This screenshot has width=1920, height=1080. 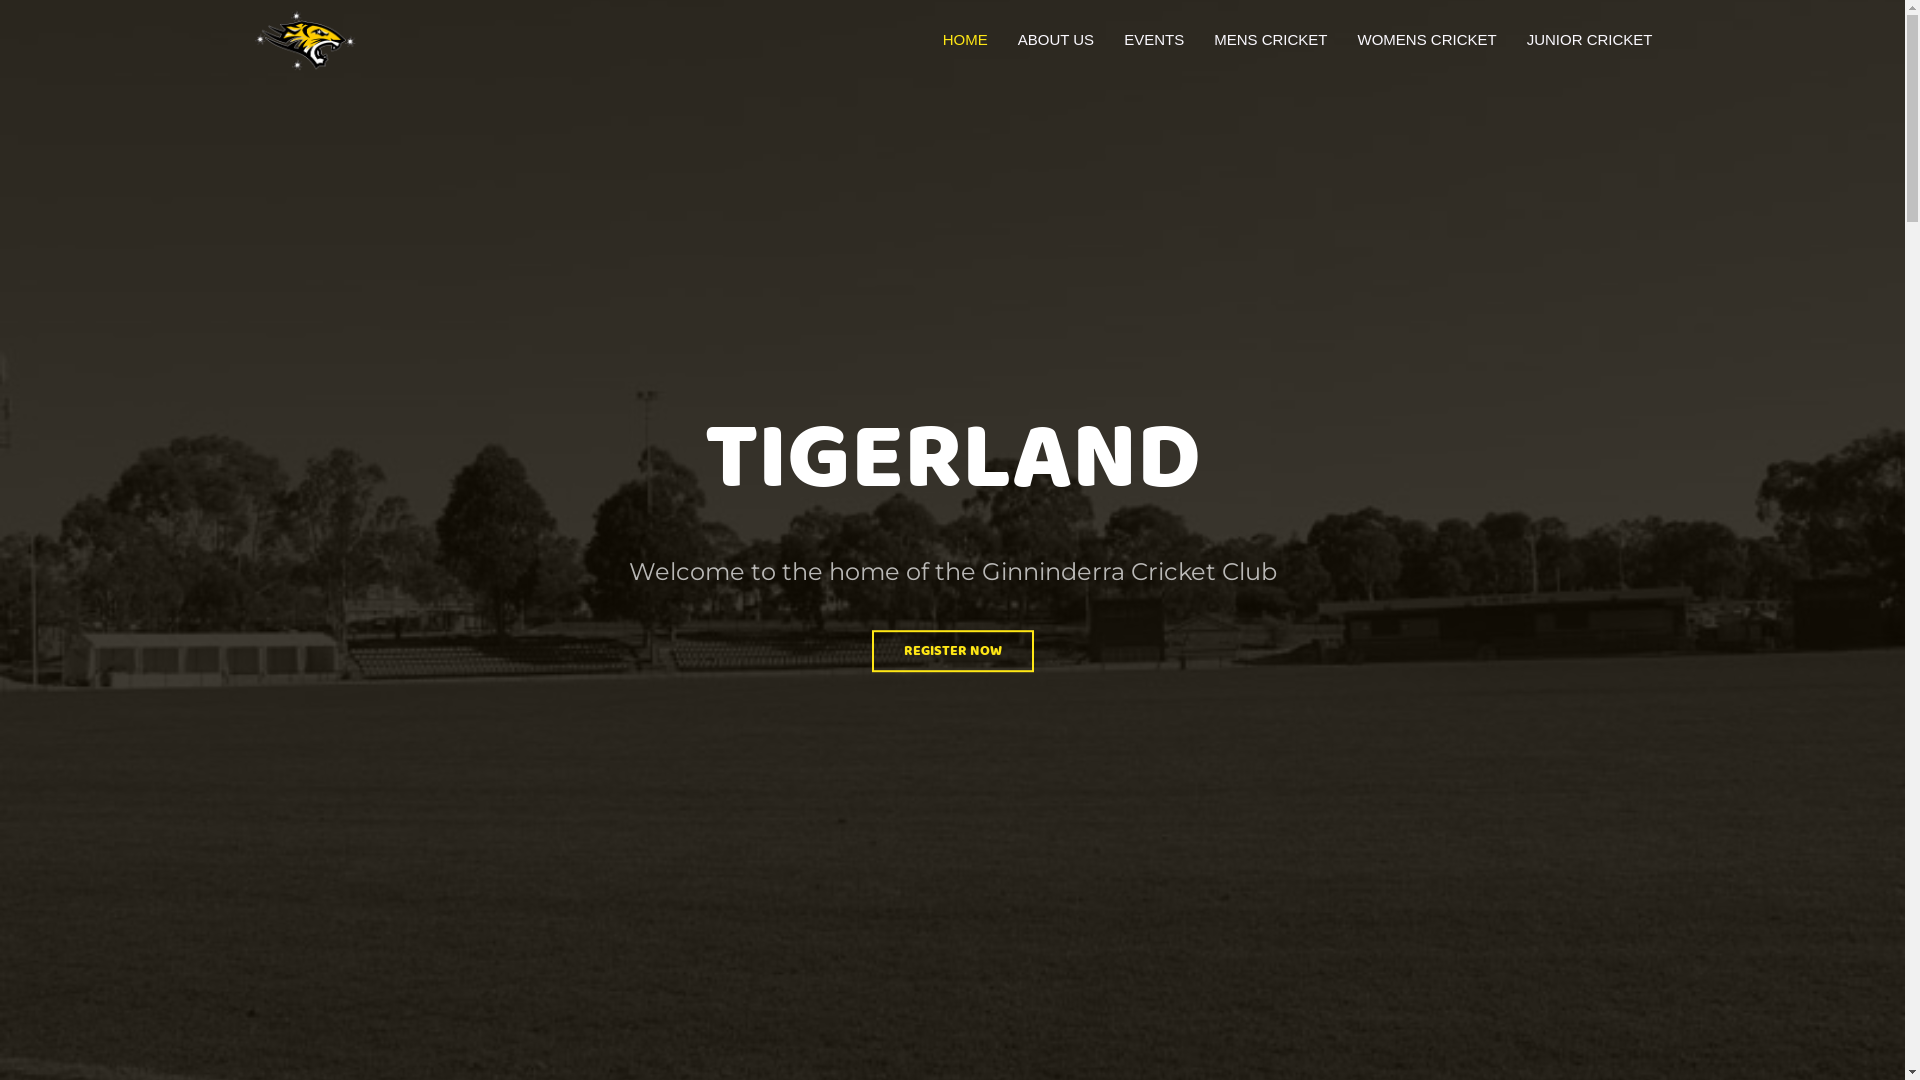 What do you see at coordinates (1426, 40) in the screenshot?
I see `WOMENS CRICKET` at bounding box center [1426, 40].